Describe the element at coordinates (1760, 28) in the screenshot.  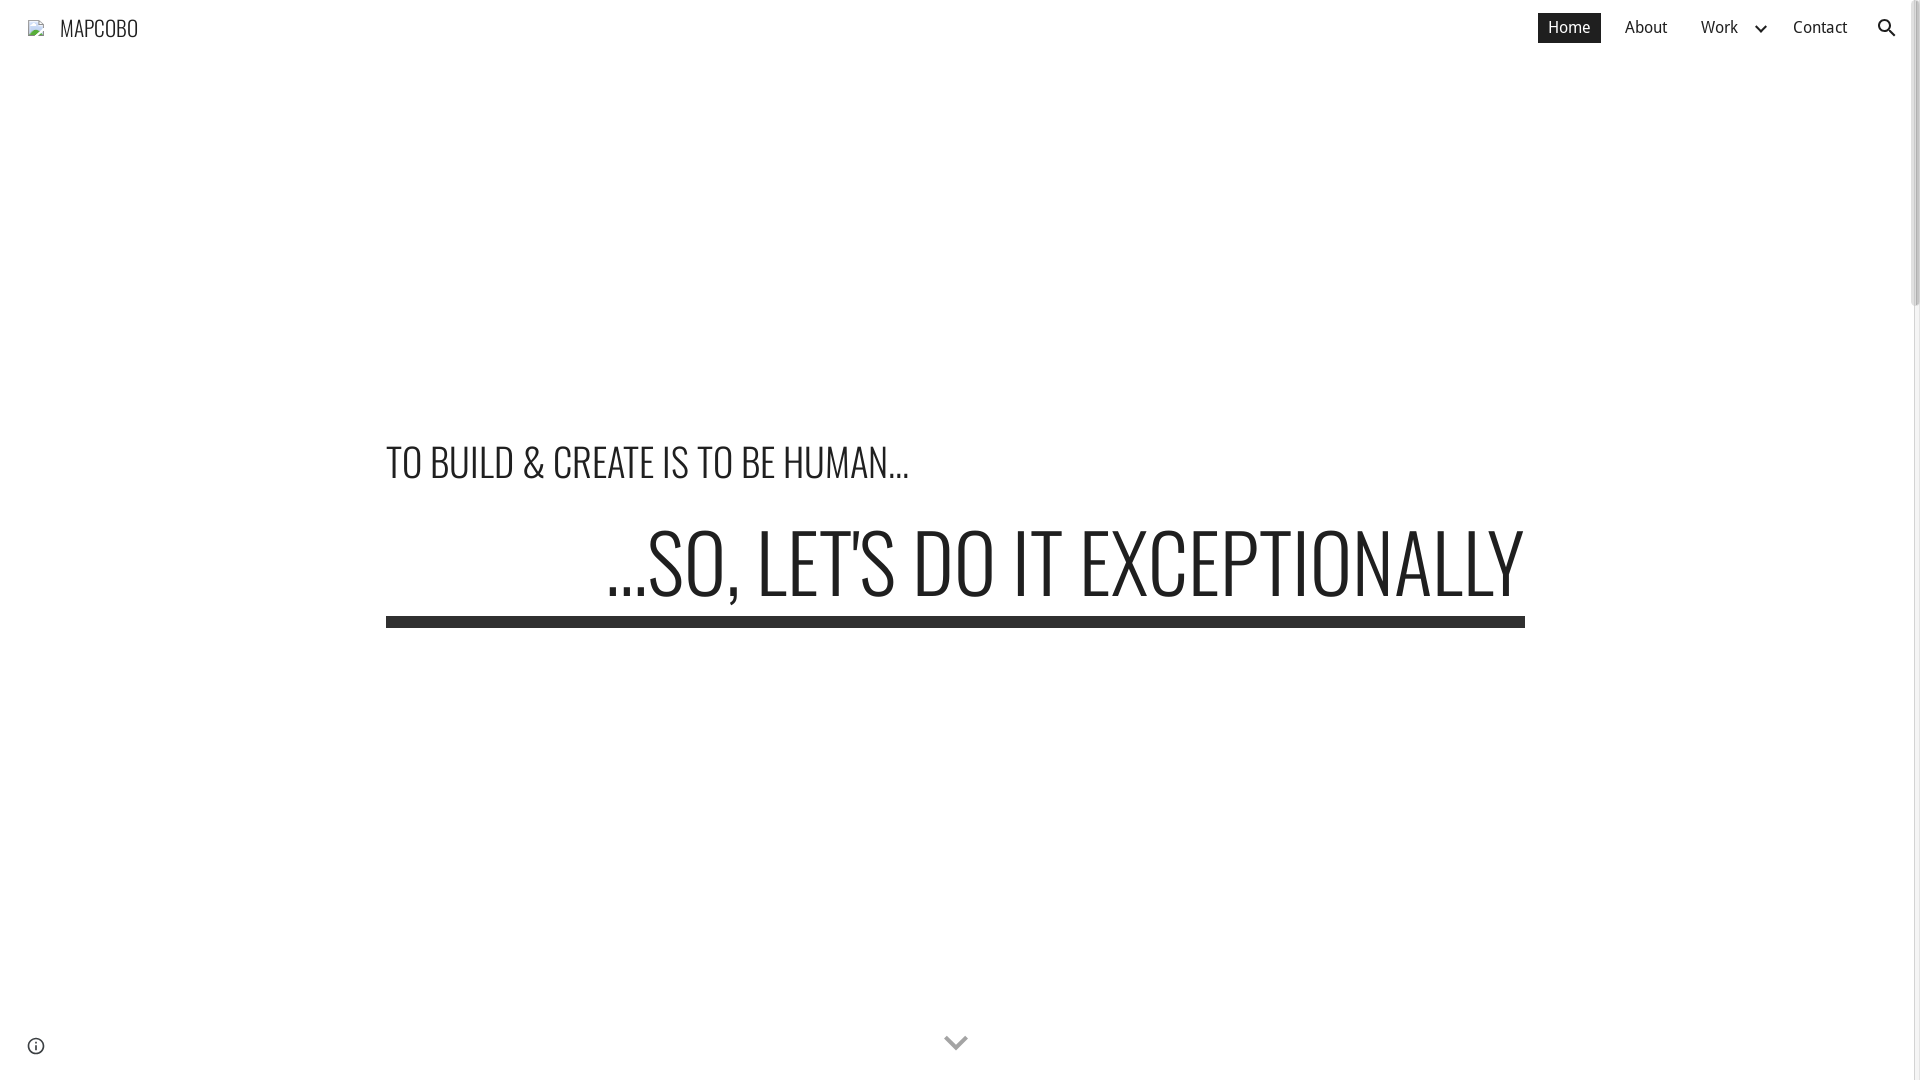
I see `Expand/Collapse` at that location.